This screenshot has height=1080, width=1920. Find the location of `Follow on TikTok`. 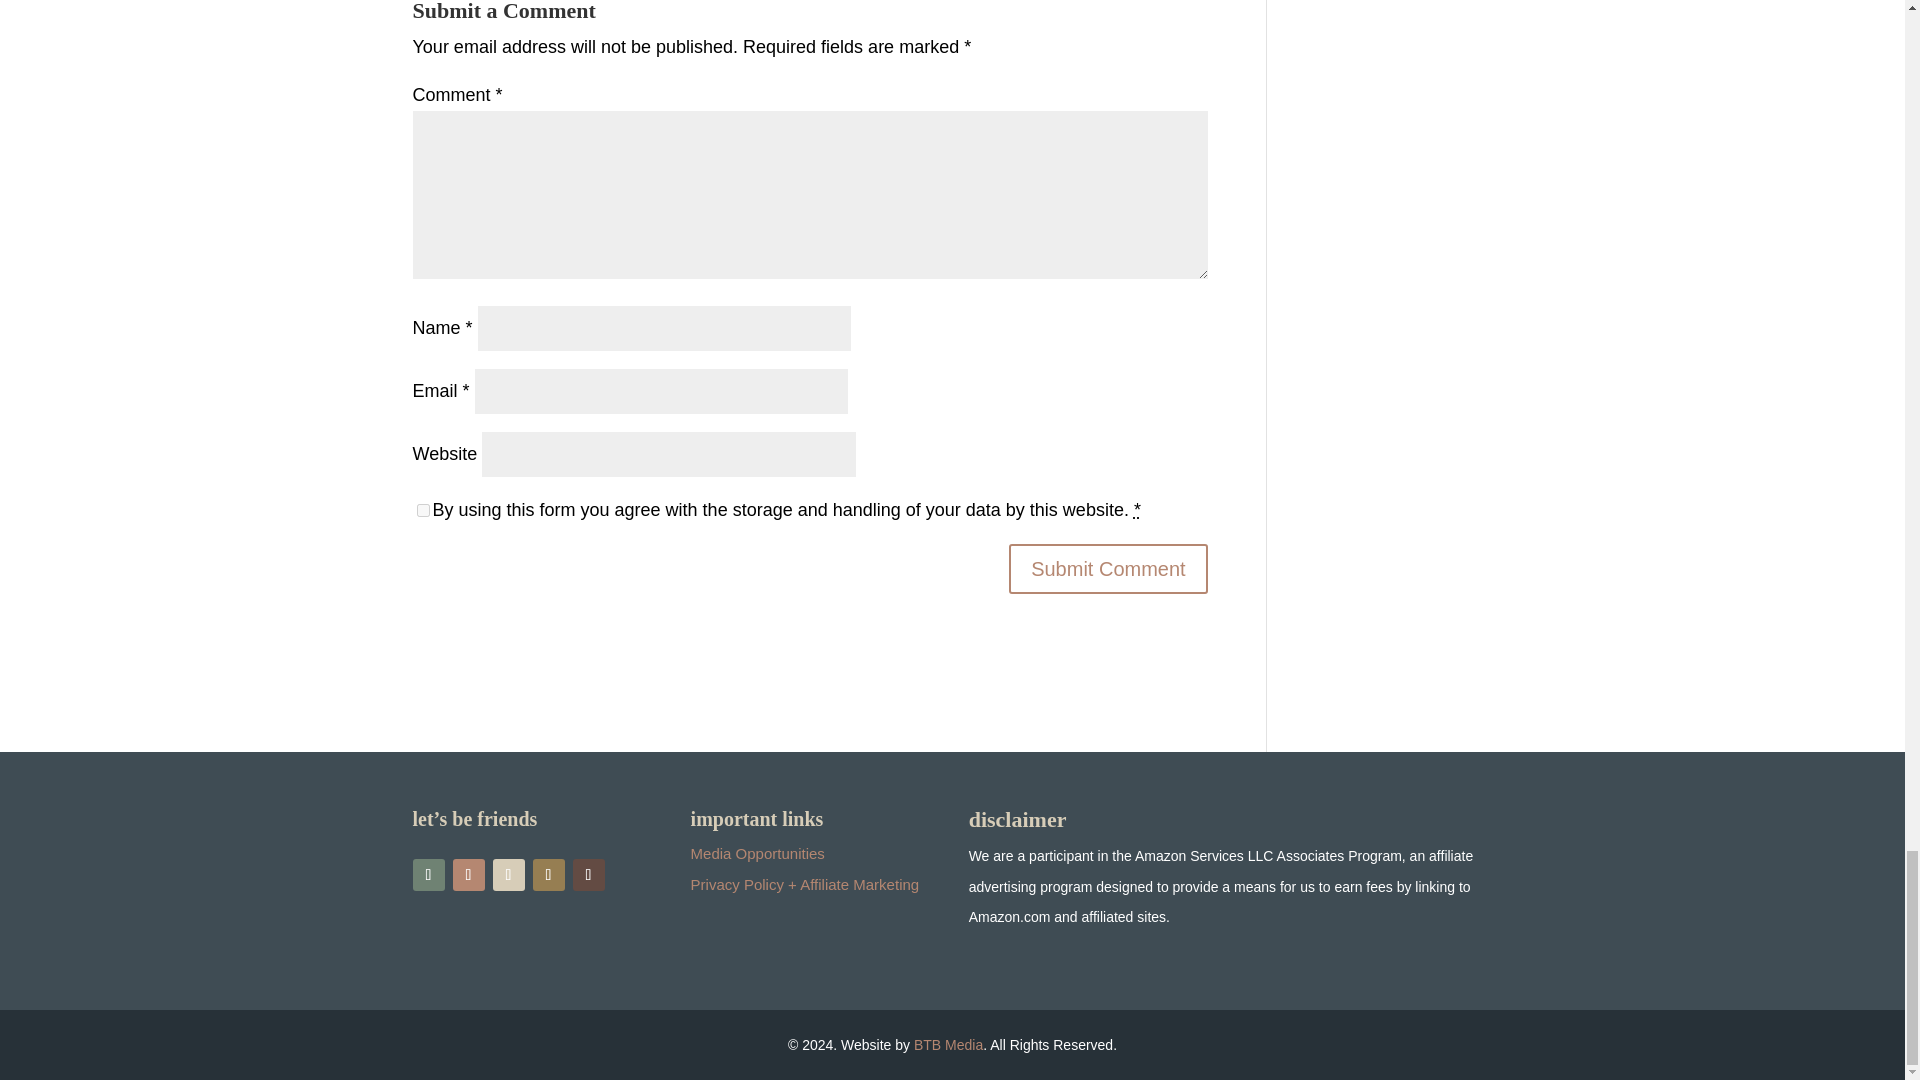

Follow on TikTok is located at coordinates (508, 874).